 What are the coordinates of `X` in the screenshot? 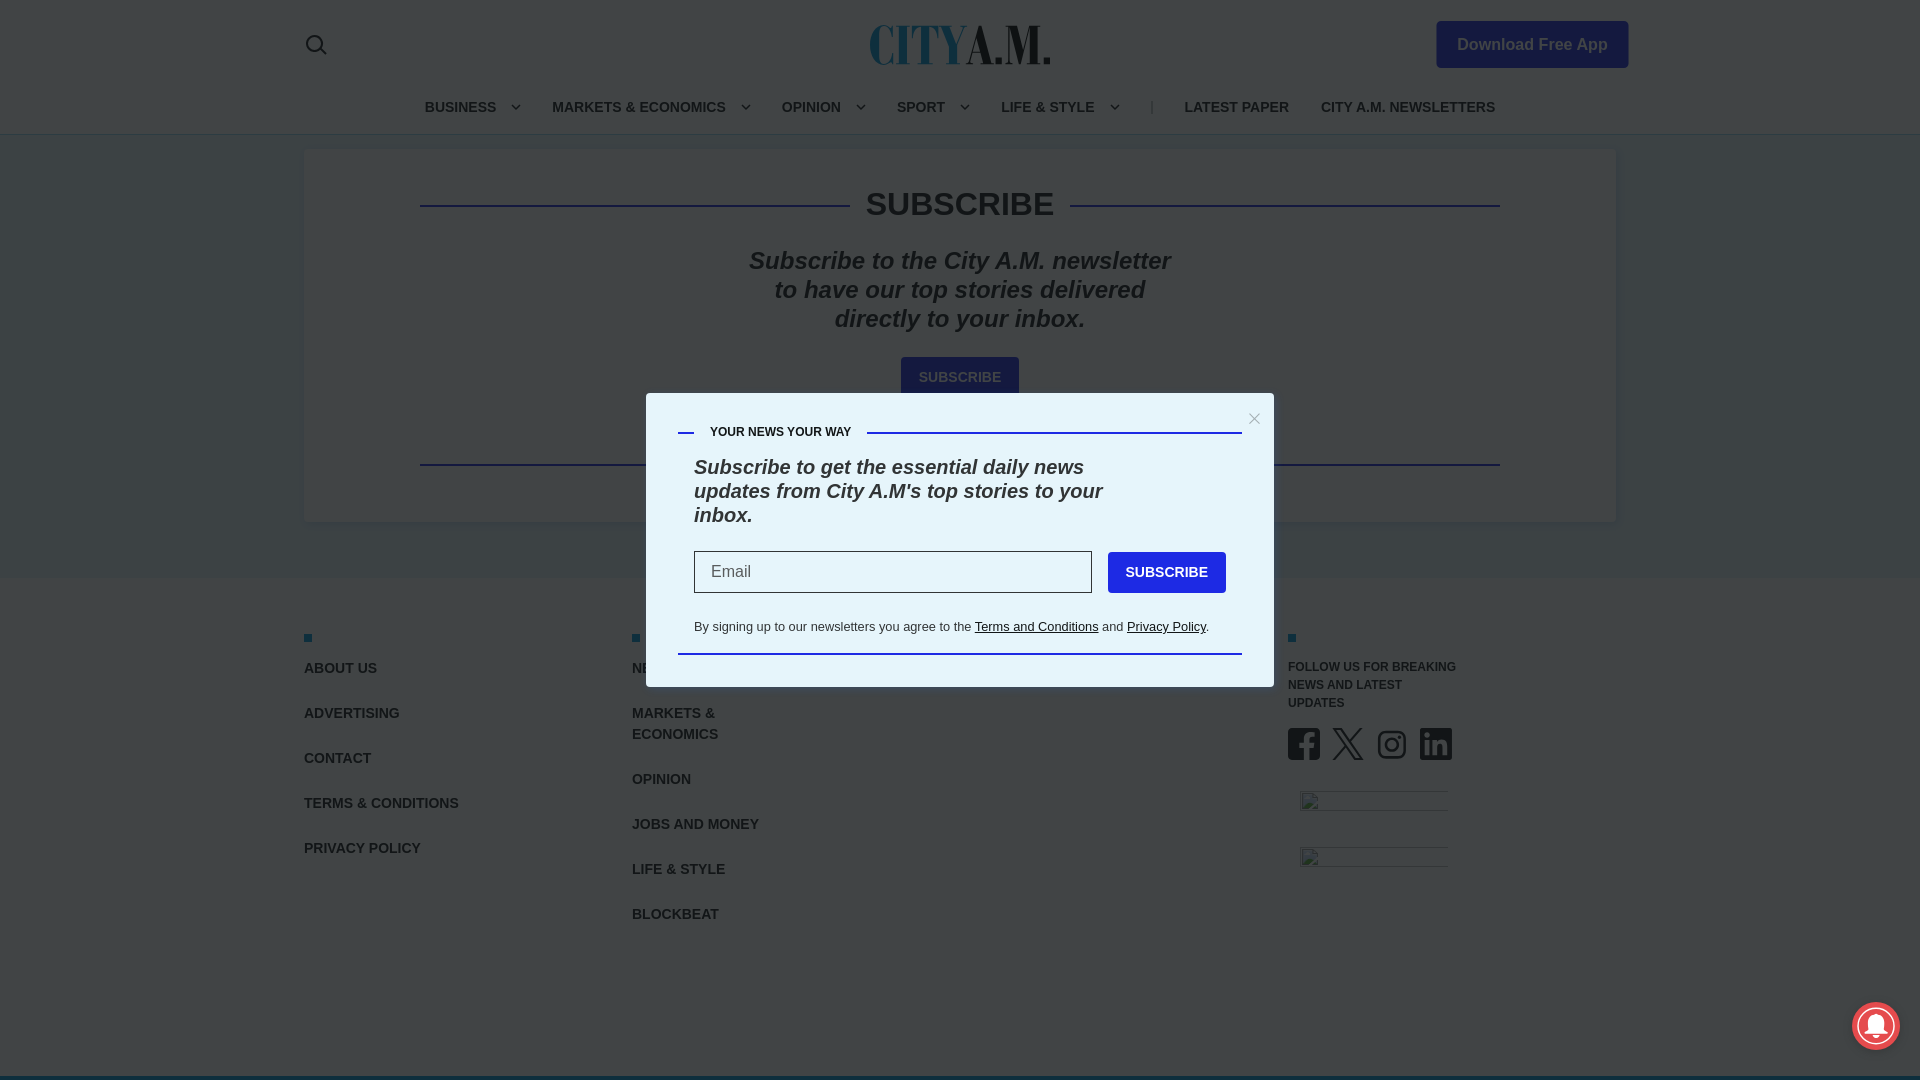 It's located at (1348, 744).